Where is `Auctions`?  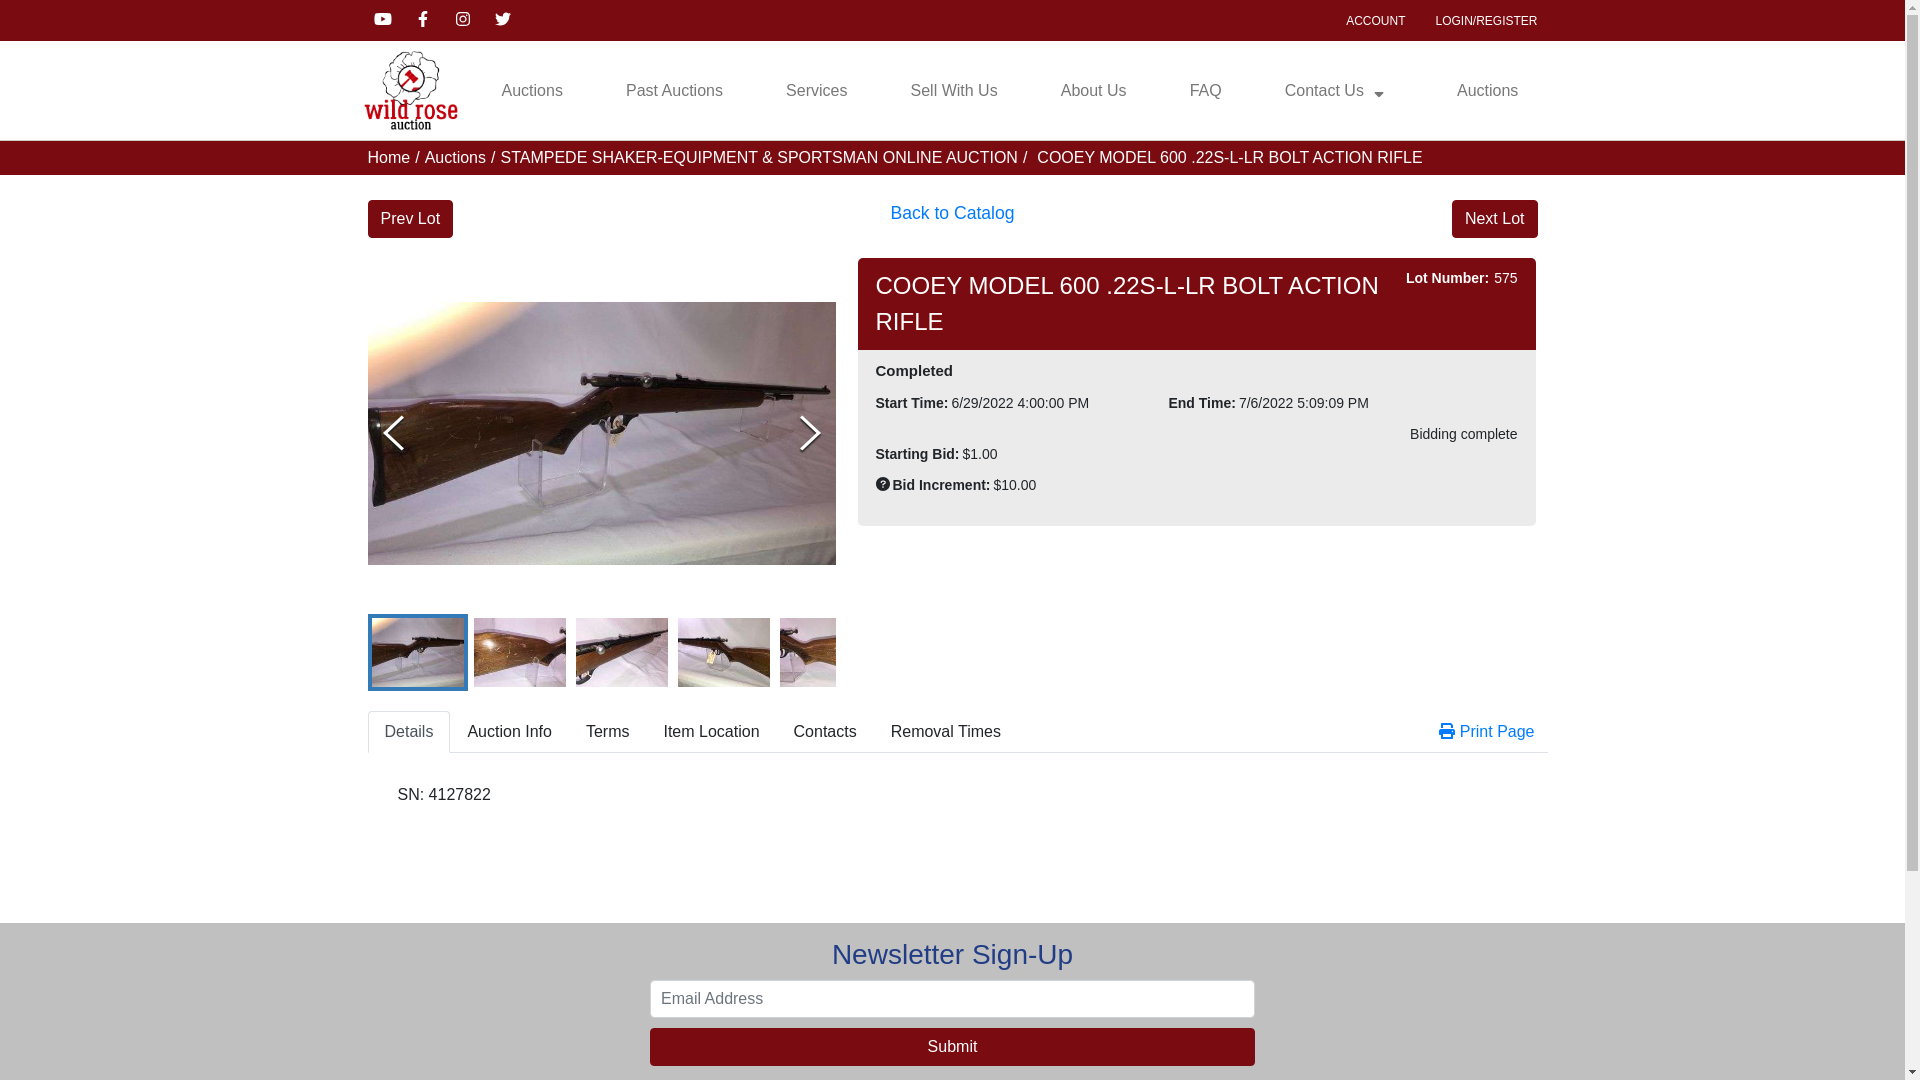
Auctions is located at coordinates (1488, 91).